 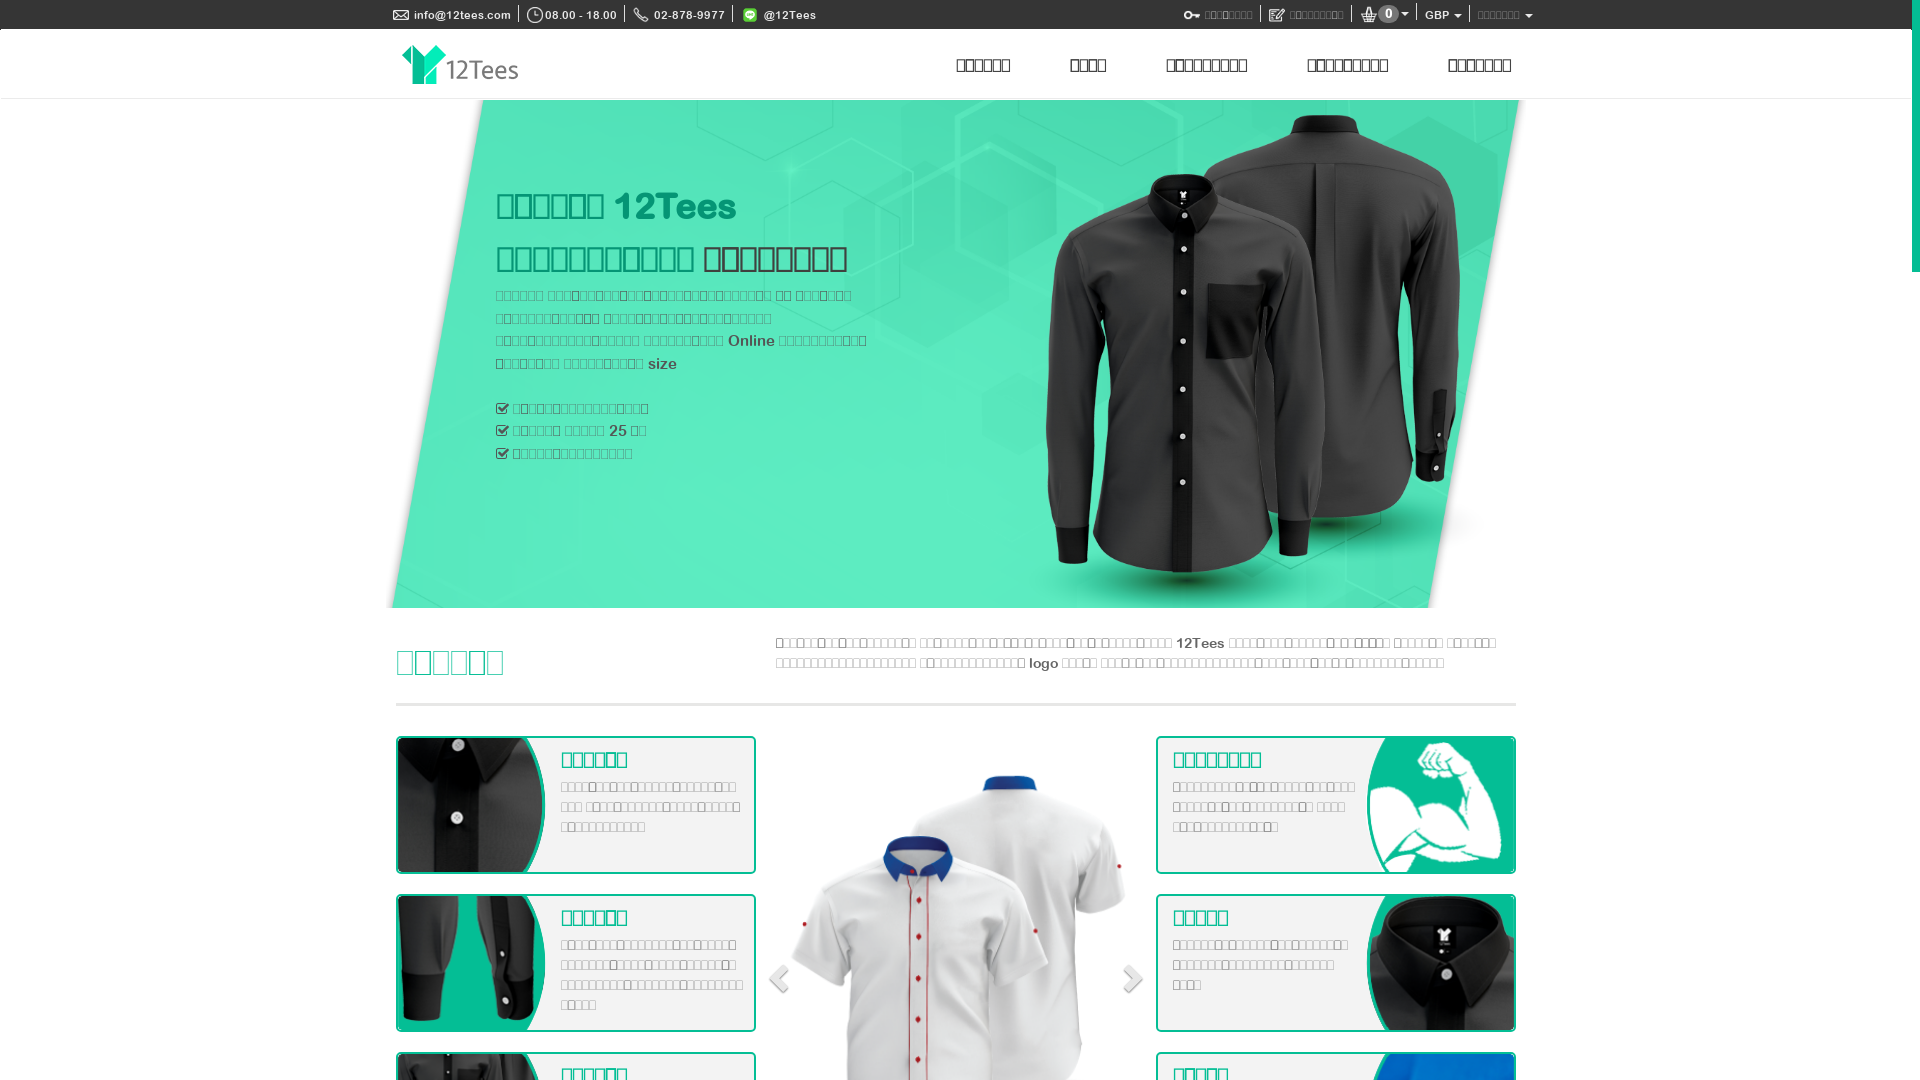 I want to click on Prev, so click(x=412, y=354).